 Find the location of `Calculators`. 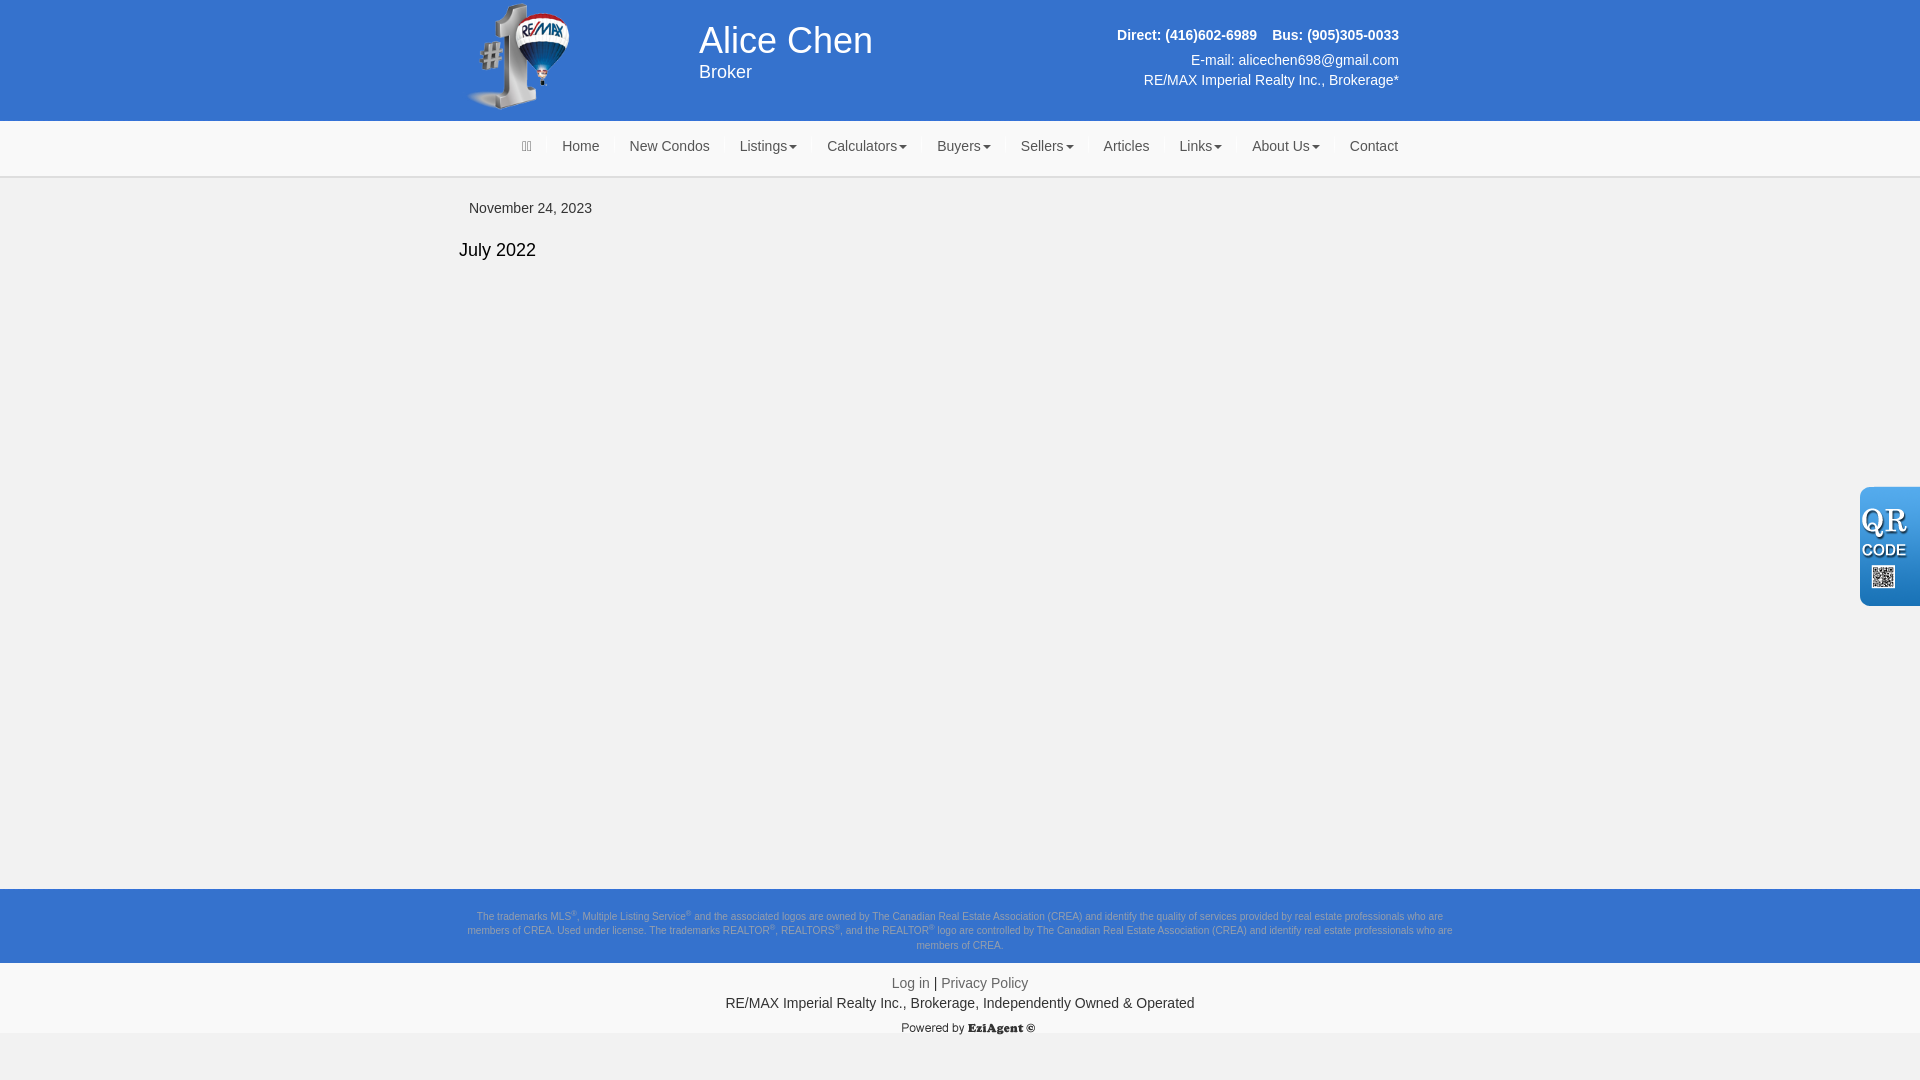

Calculators is located at coordinates (867, 146).